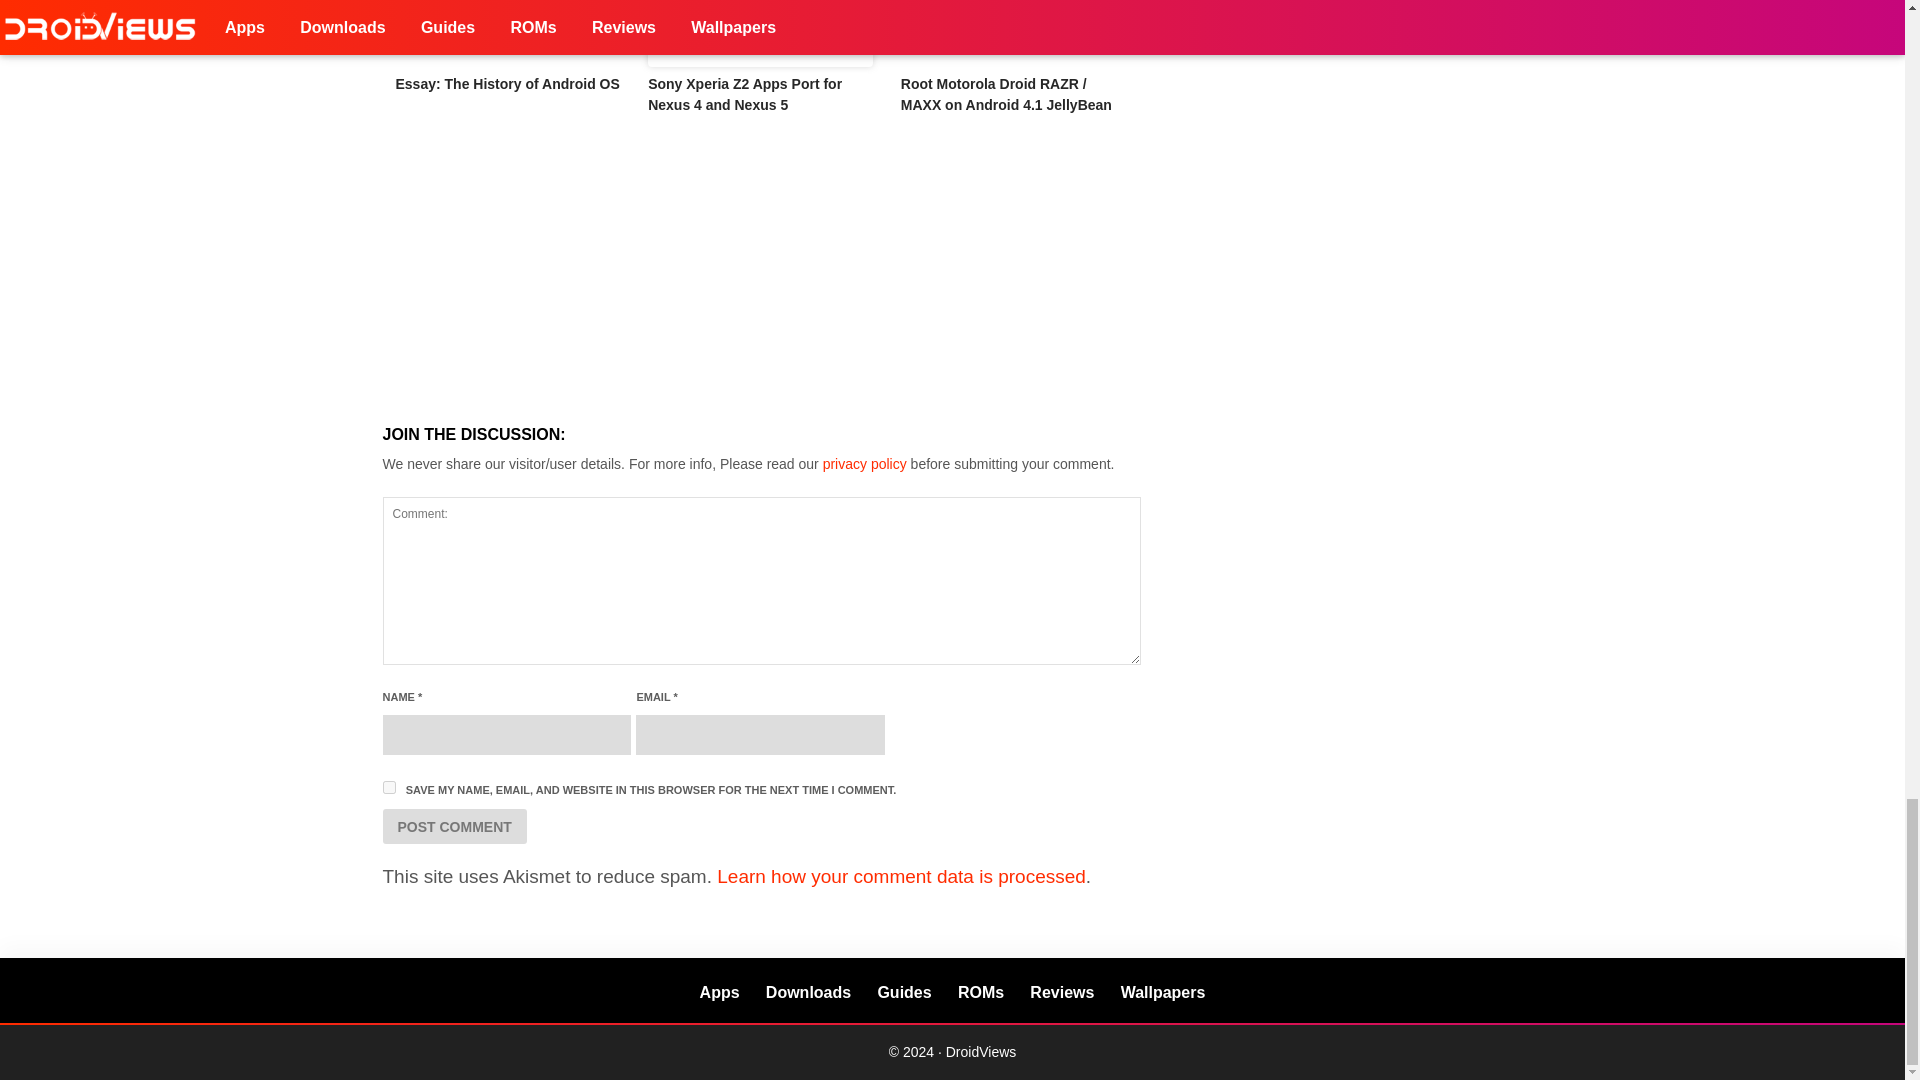 The width and height of the screenshot is (1920, 1080). What do you see at coordinates (762, 33) in the screenshot?
I see `Sony Xperia Z2 Apps Port for Nexus 4 and Nexus 5` at bounding box center [762, 33].